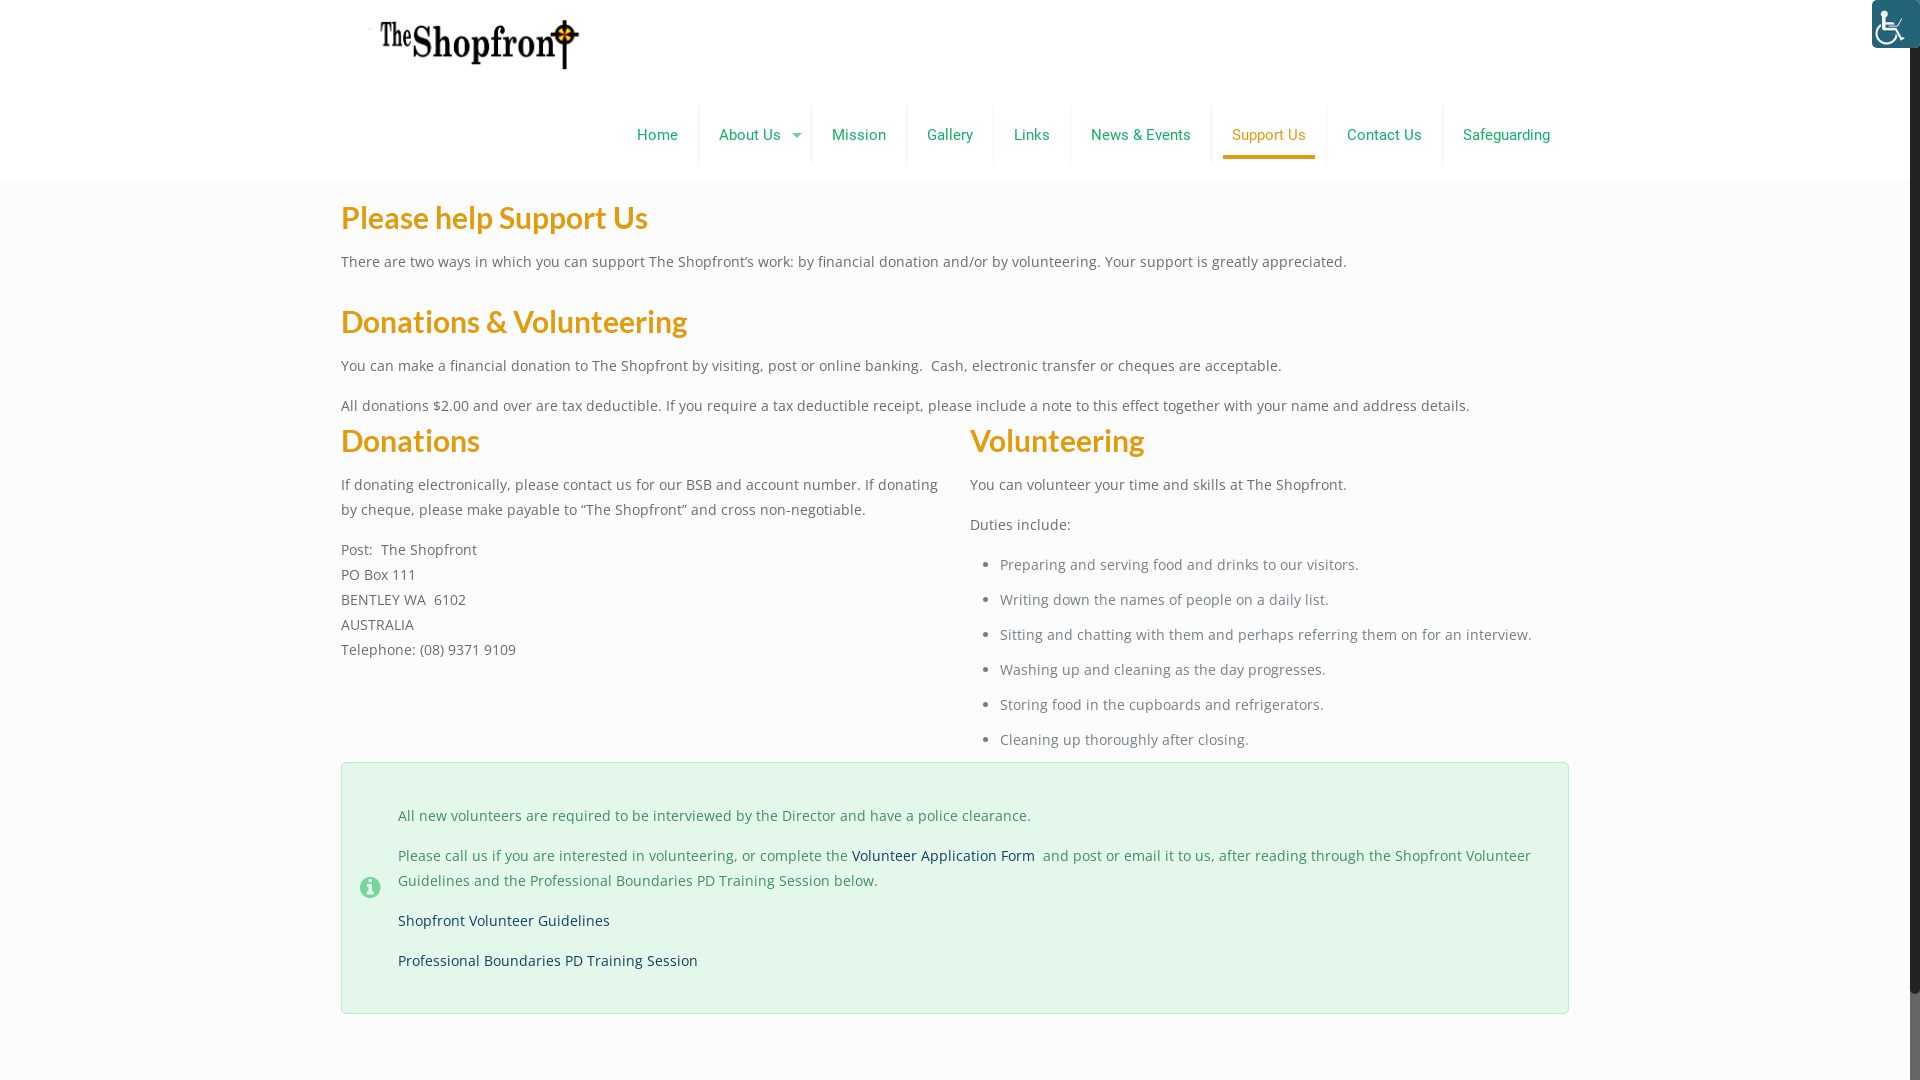 The height and width of the screenshot is (1080, 1920). What do you see at coordinates (1032, 135) in the screenshot?
I see `Links` at bounding box center [1032, 135].